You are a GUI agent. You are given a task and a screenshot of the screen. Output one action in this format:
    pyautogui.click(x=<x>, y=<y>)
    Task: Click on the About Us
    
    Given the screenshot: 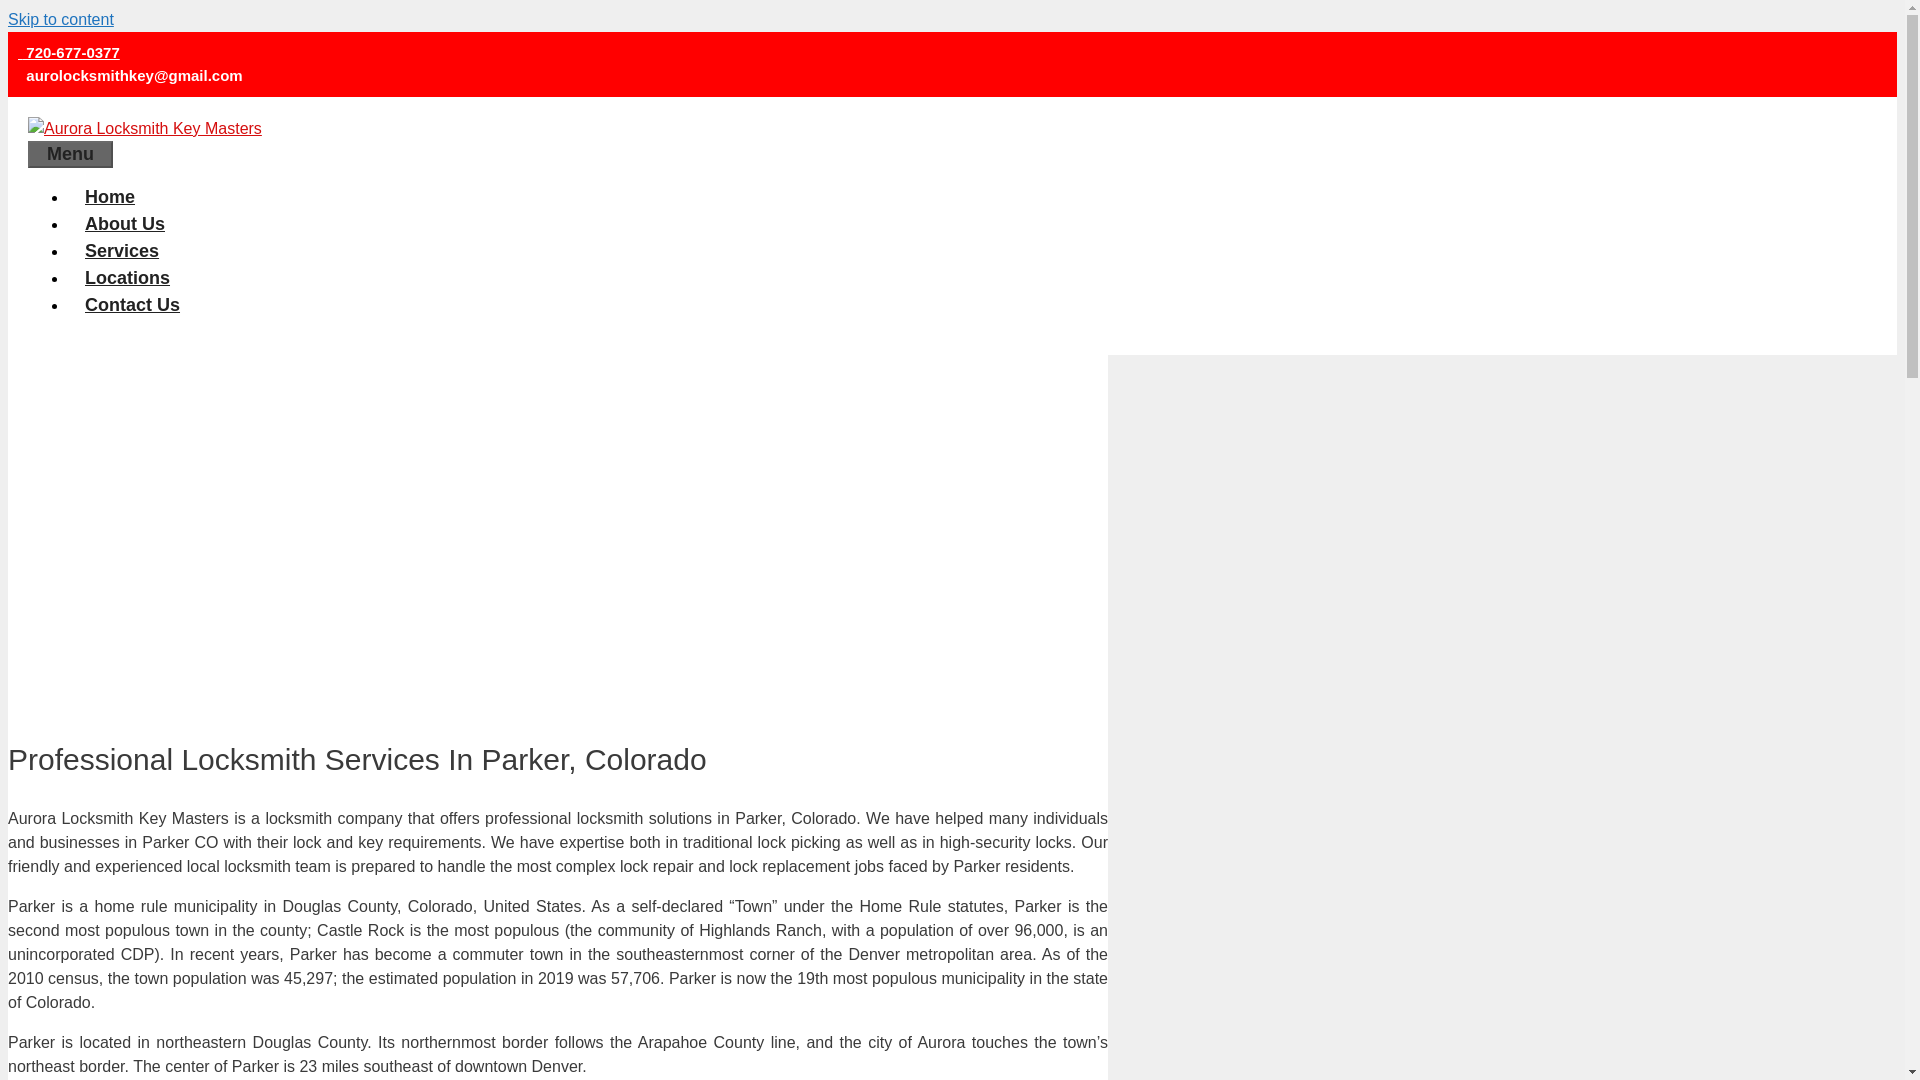 What is the action you would take?
    pyautogui.click(x=124, y=224)
    